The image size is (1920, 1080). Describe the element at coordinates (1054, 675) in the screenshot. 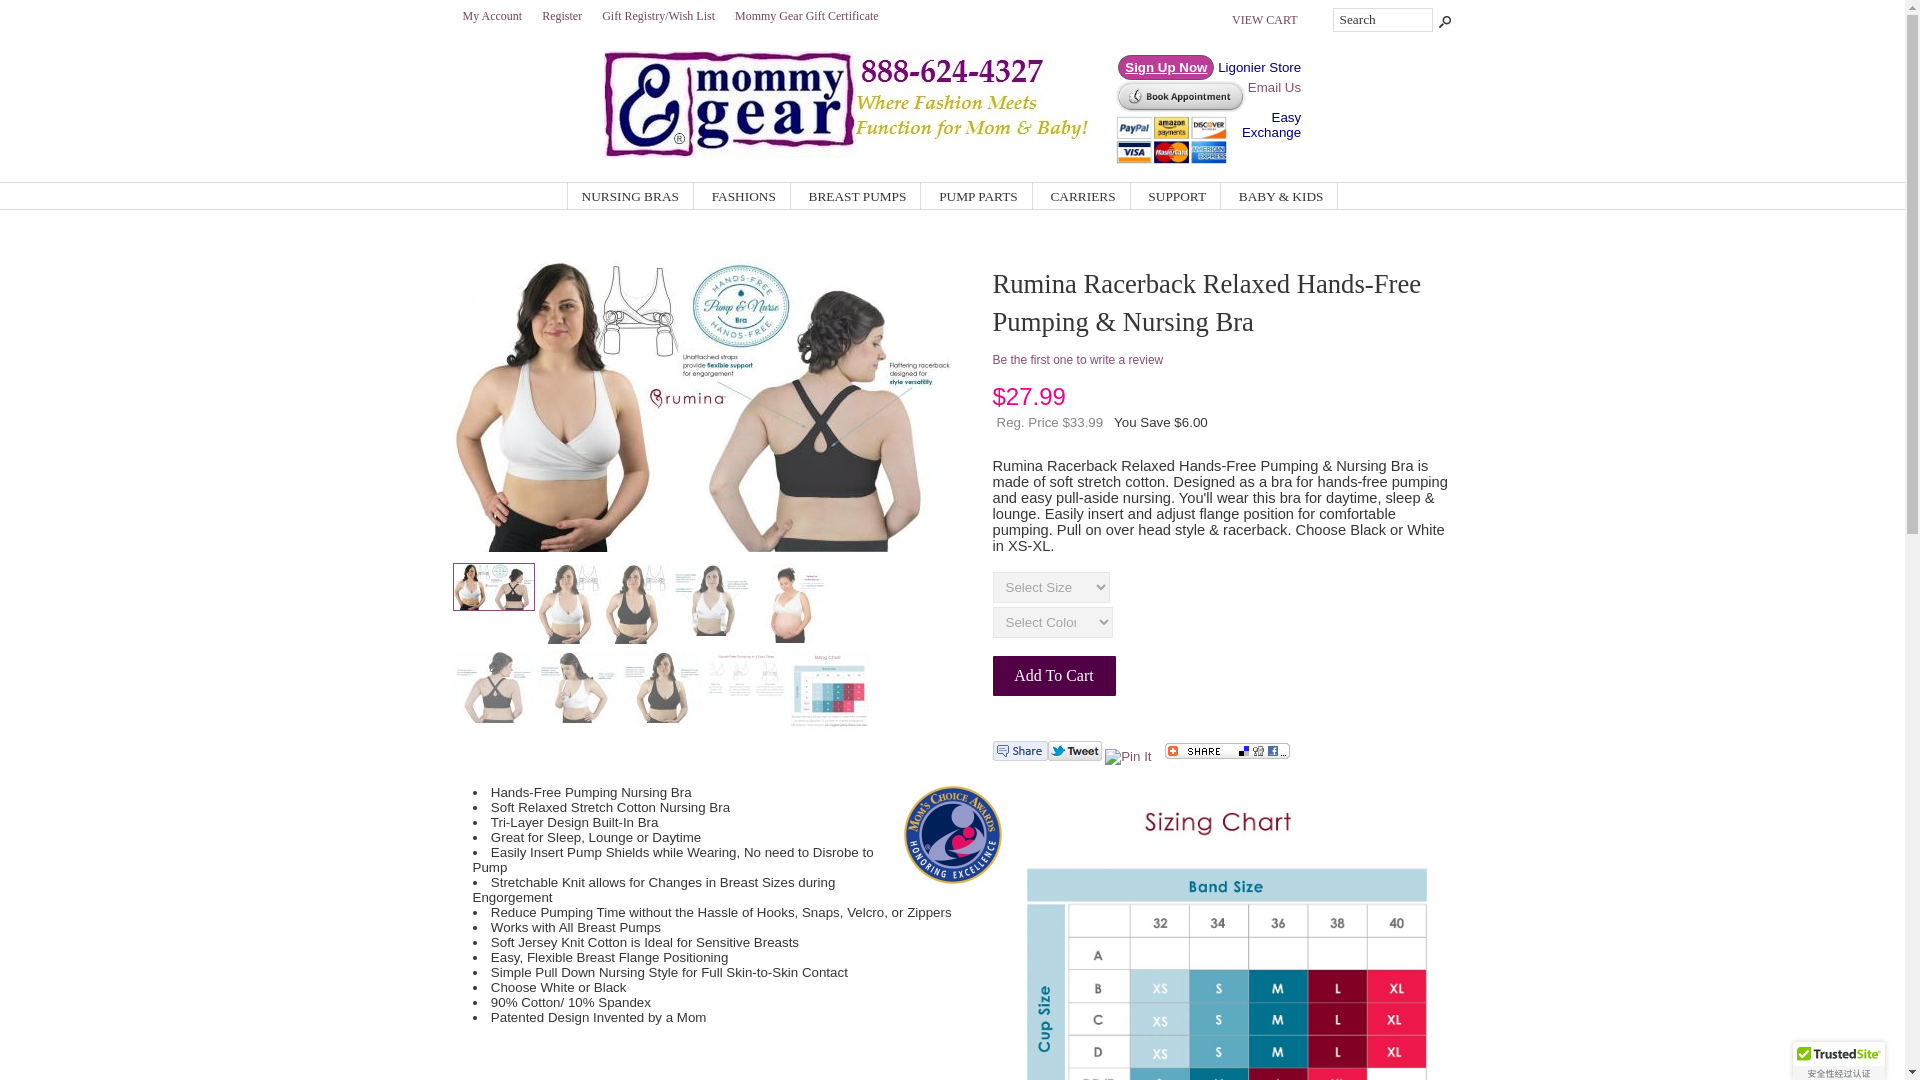

I see `Add To Cart` at that location.